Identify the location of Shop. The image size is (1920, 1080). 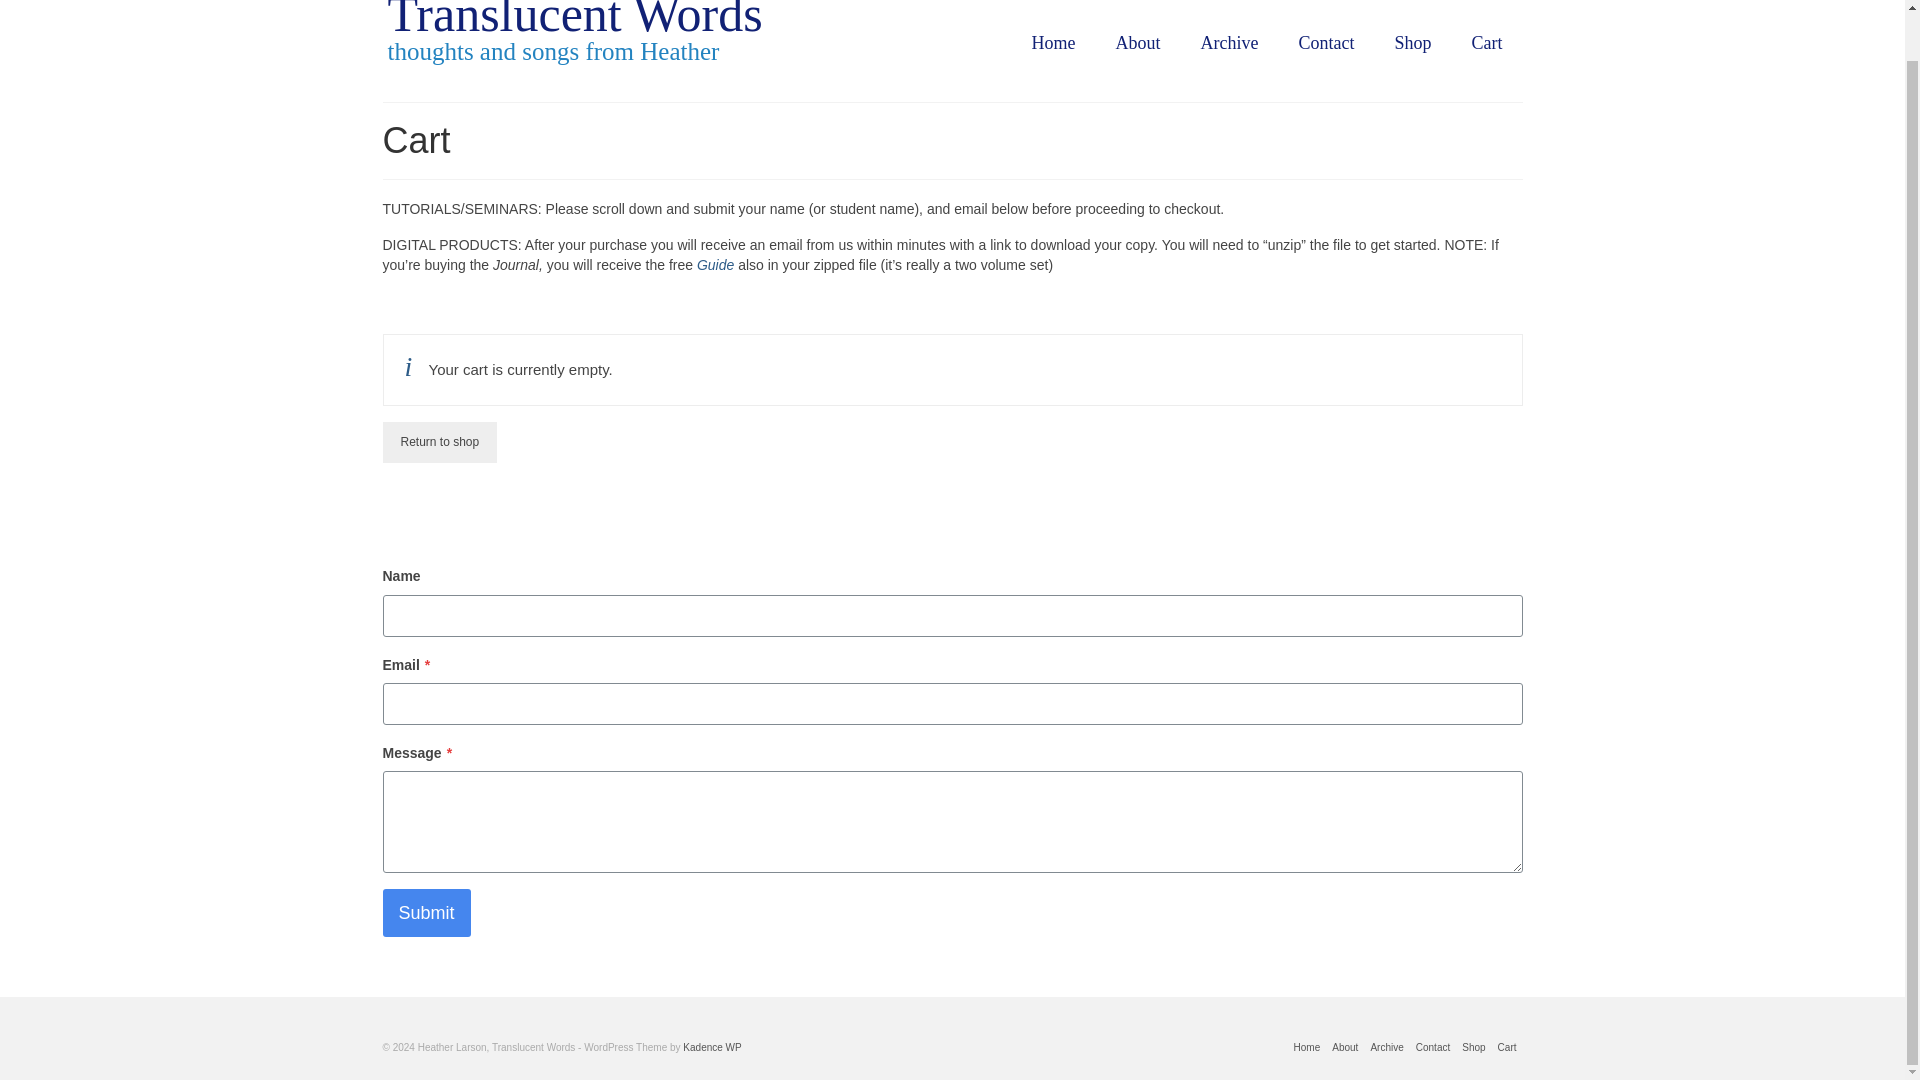
(1473, 1048).